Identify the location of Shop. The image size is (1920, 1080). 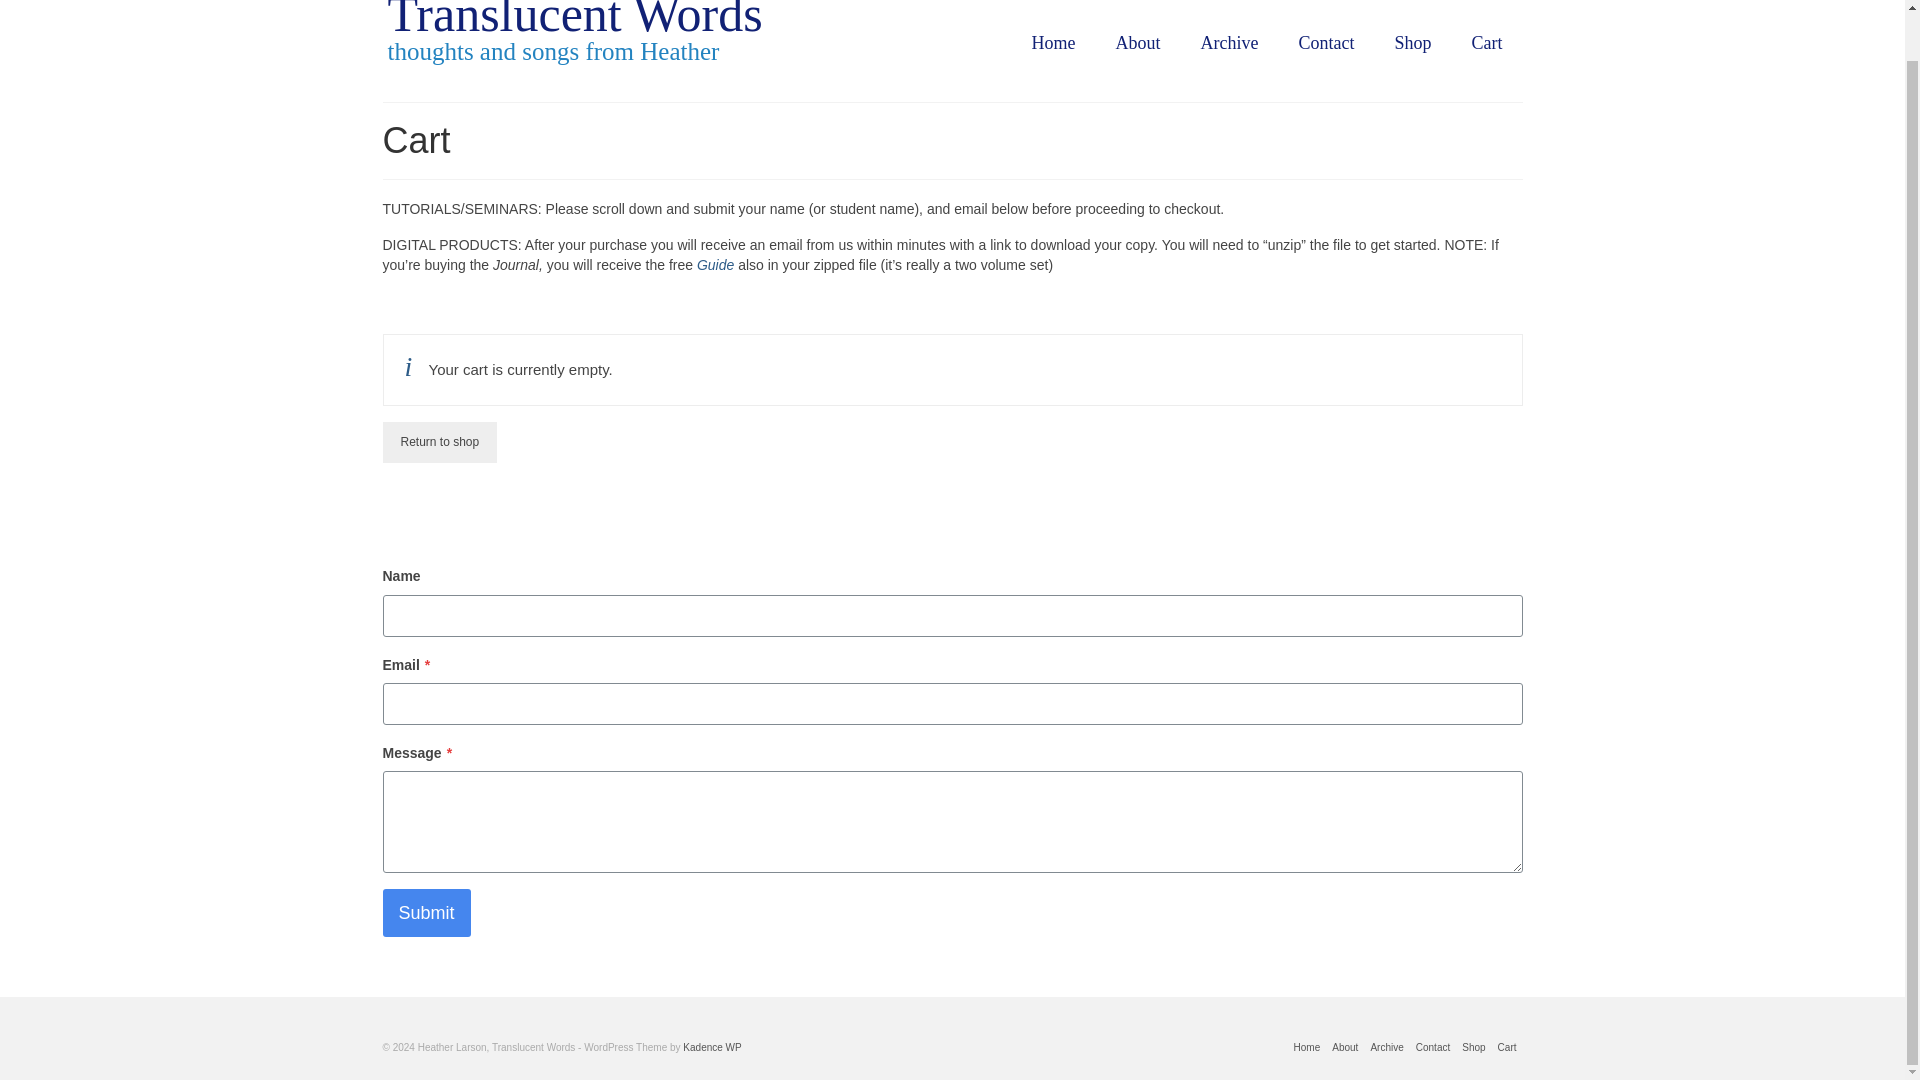
(1473, 1048).